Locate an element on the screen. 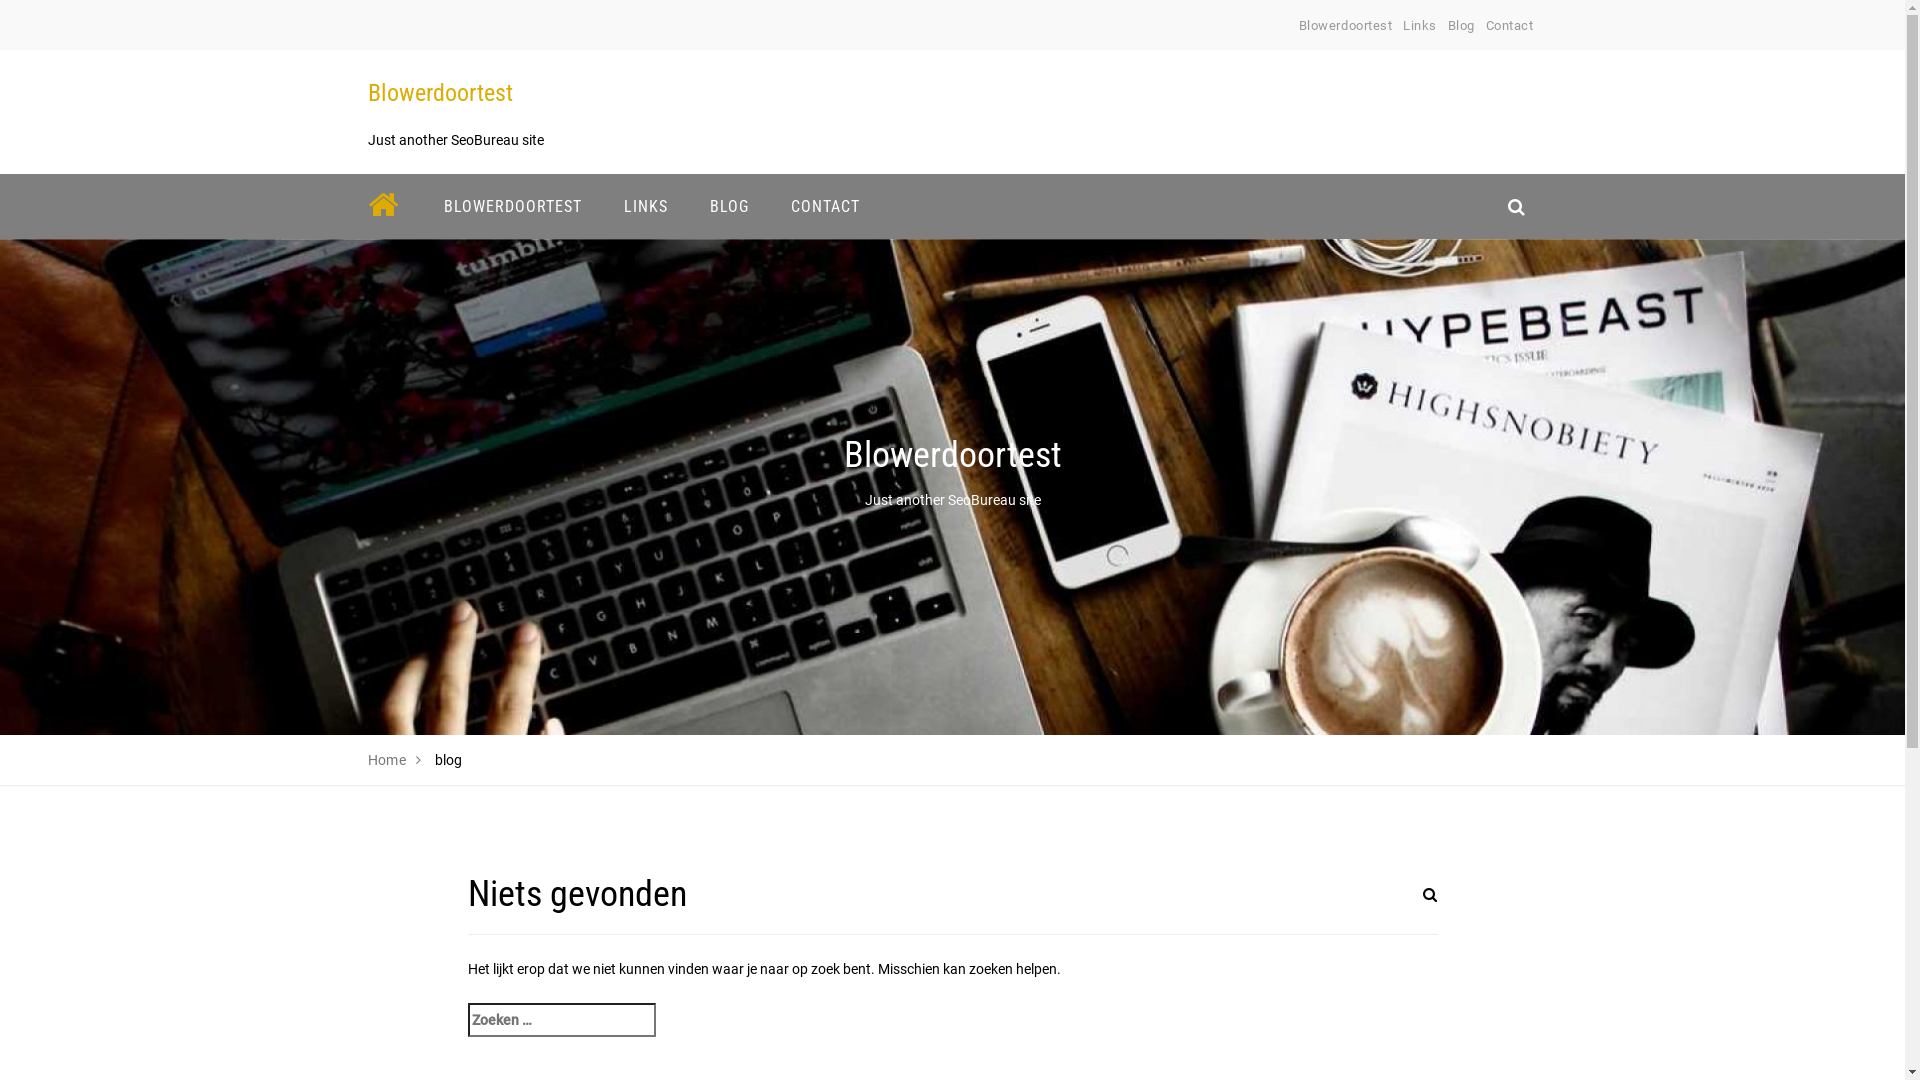 This screenshot has height=1080, width=1920. BLOWERDOORTEST is located at coordinates (512, 206).